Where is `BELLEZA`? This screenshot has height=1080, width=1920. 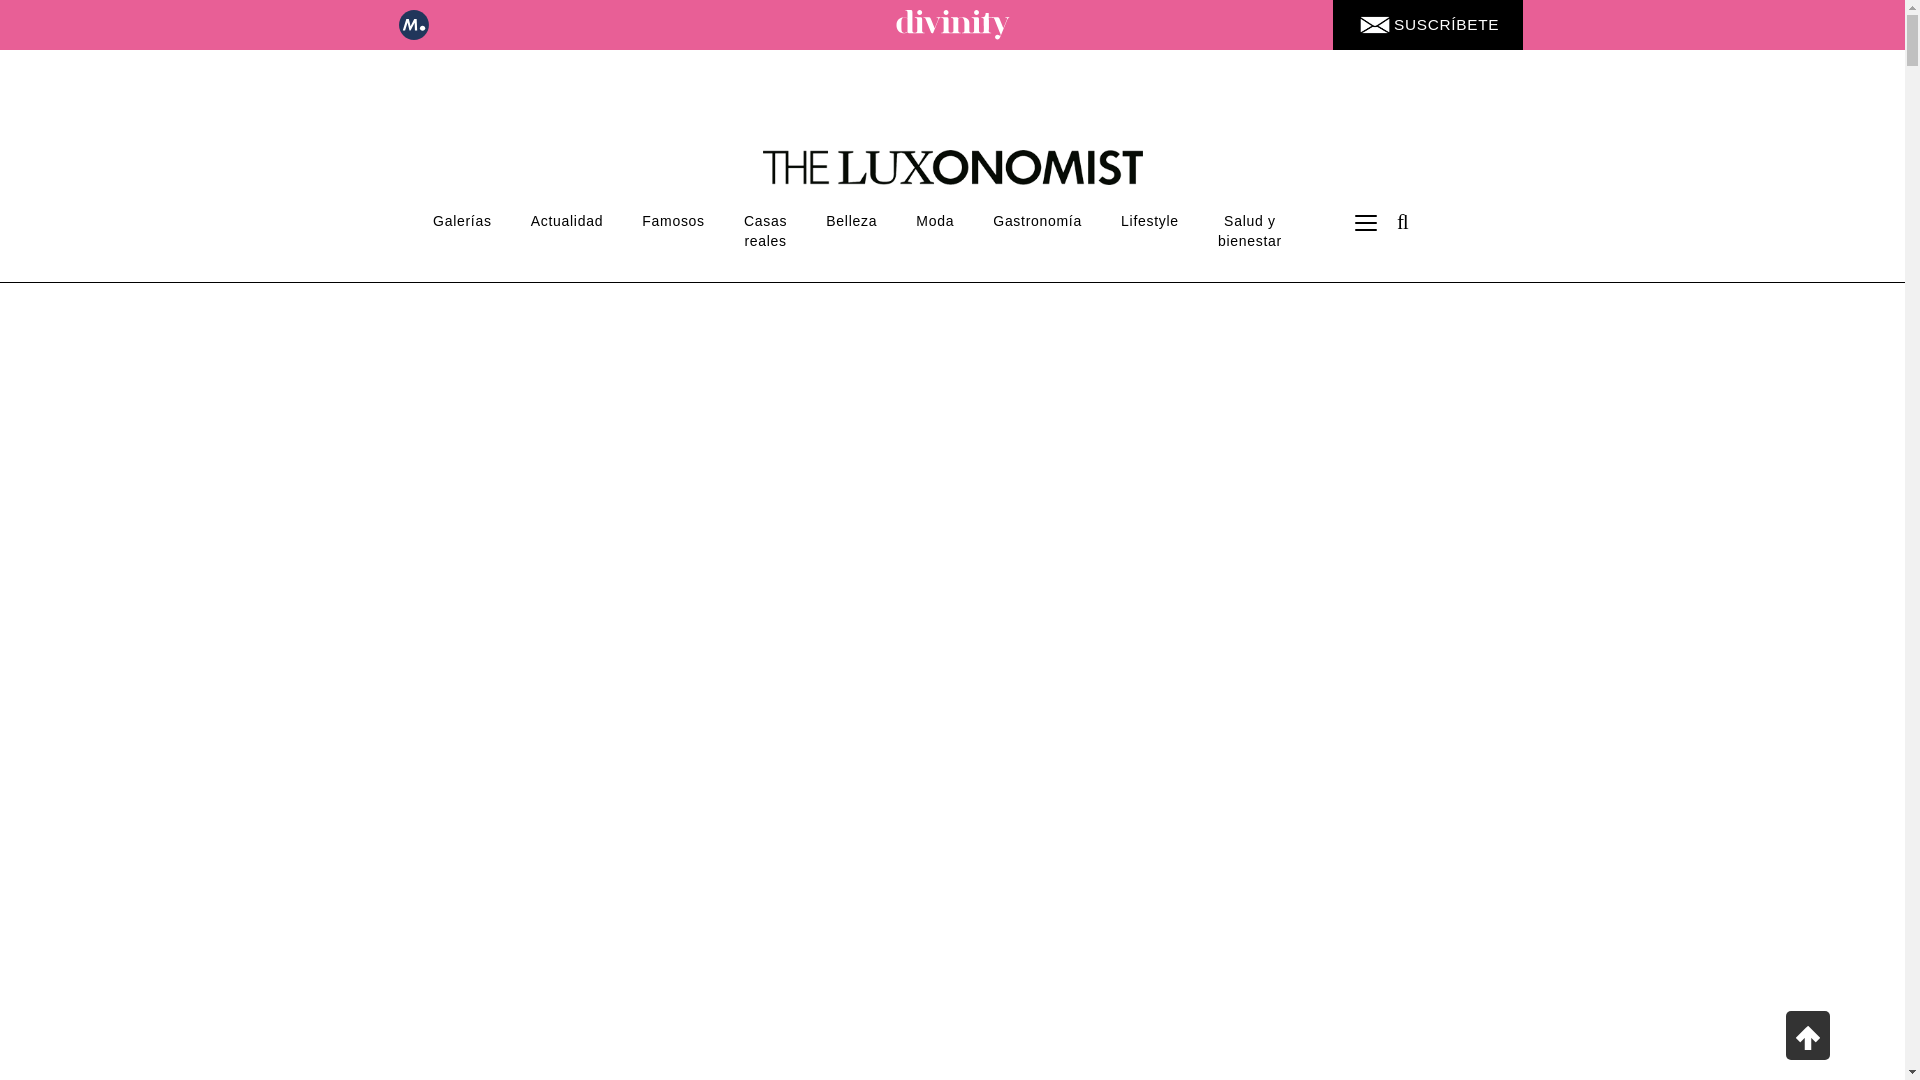 BELLEZA is located at coordinates (851, 220).